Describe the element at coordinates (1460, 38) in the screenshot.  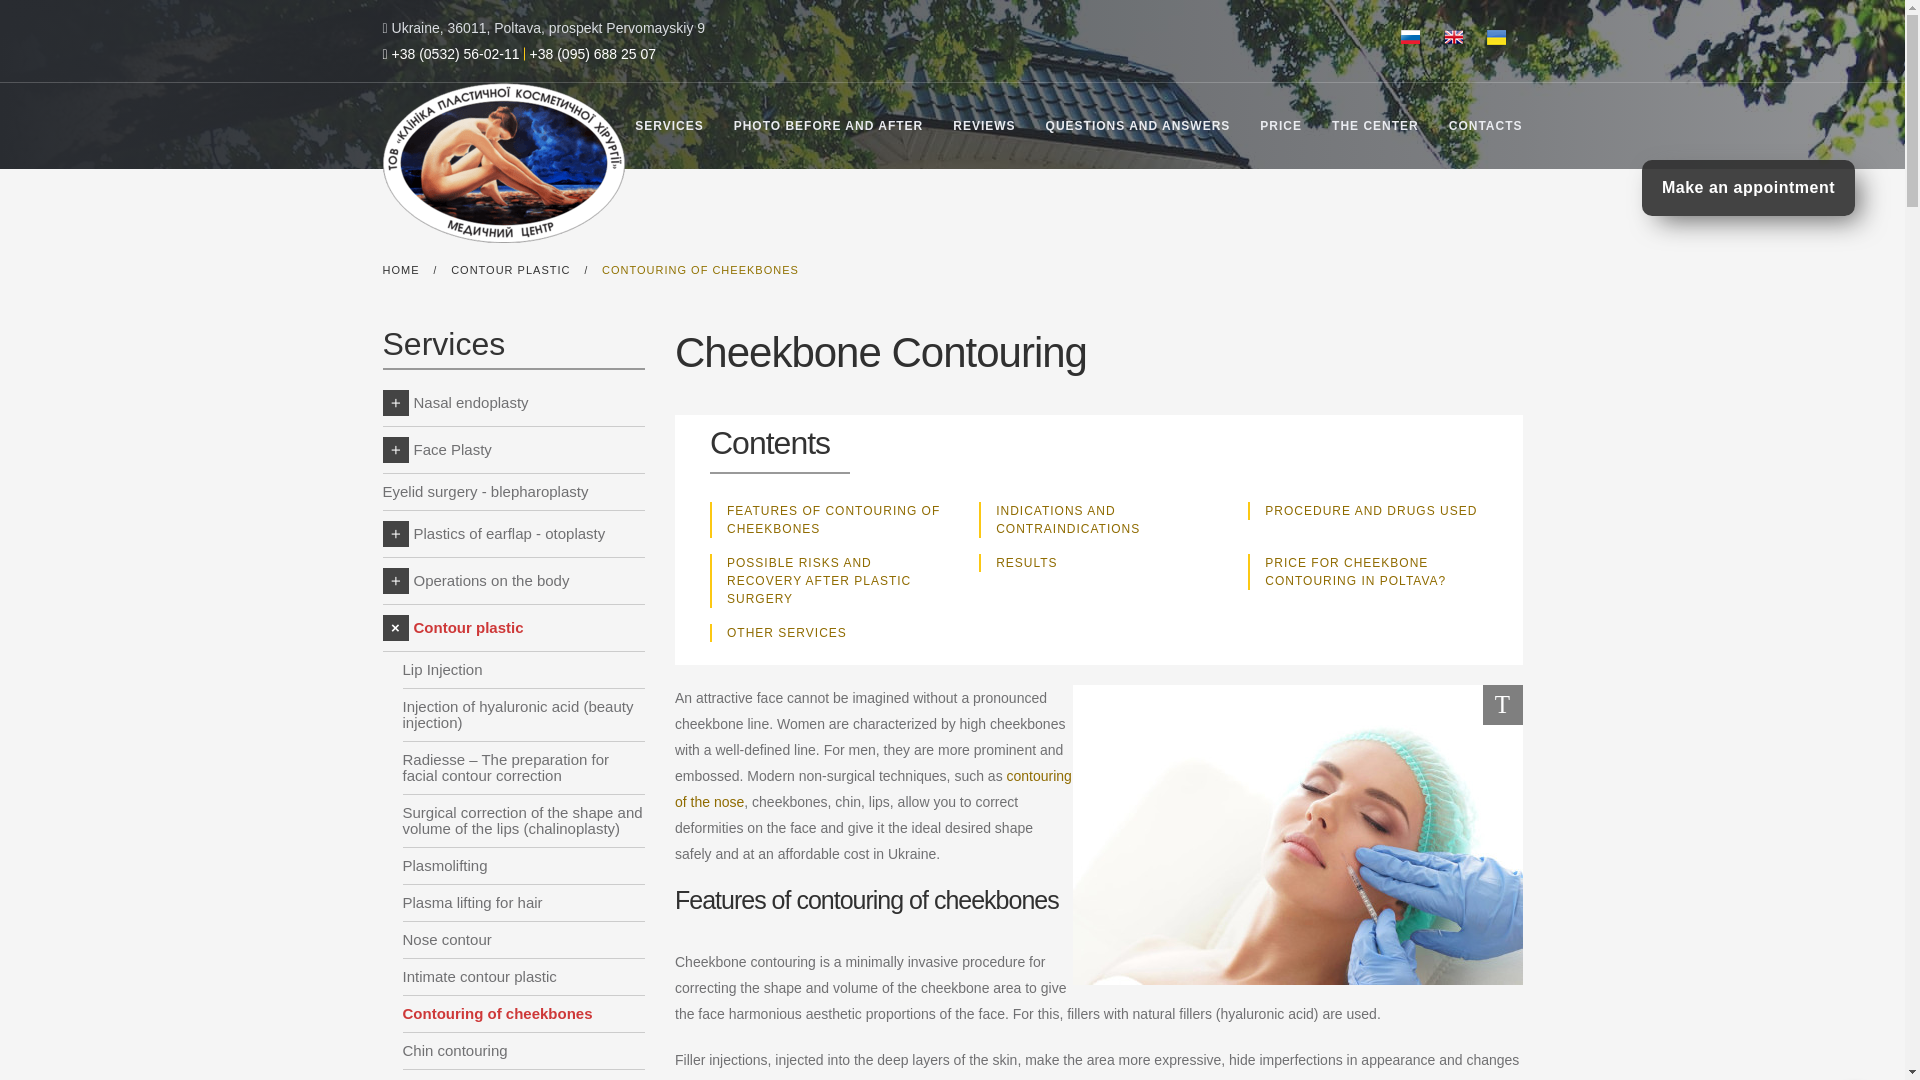
I see `en` at that location.